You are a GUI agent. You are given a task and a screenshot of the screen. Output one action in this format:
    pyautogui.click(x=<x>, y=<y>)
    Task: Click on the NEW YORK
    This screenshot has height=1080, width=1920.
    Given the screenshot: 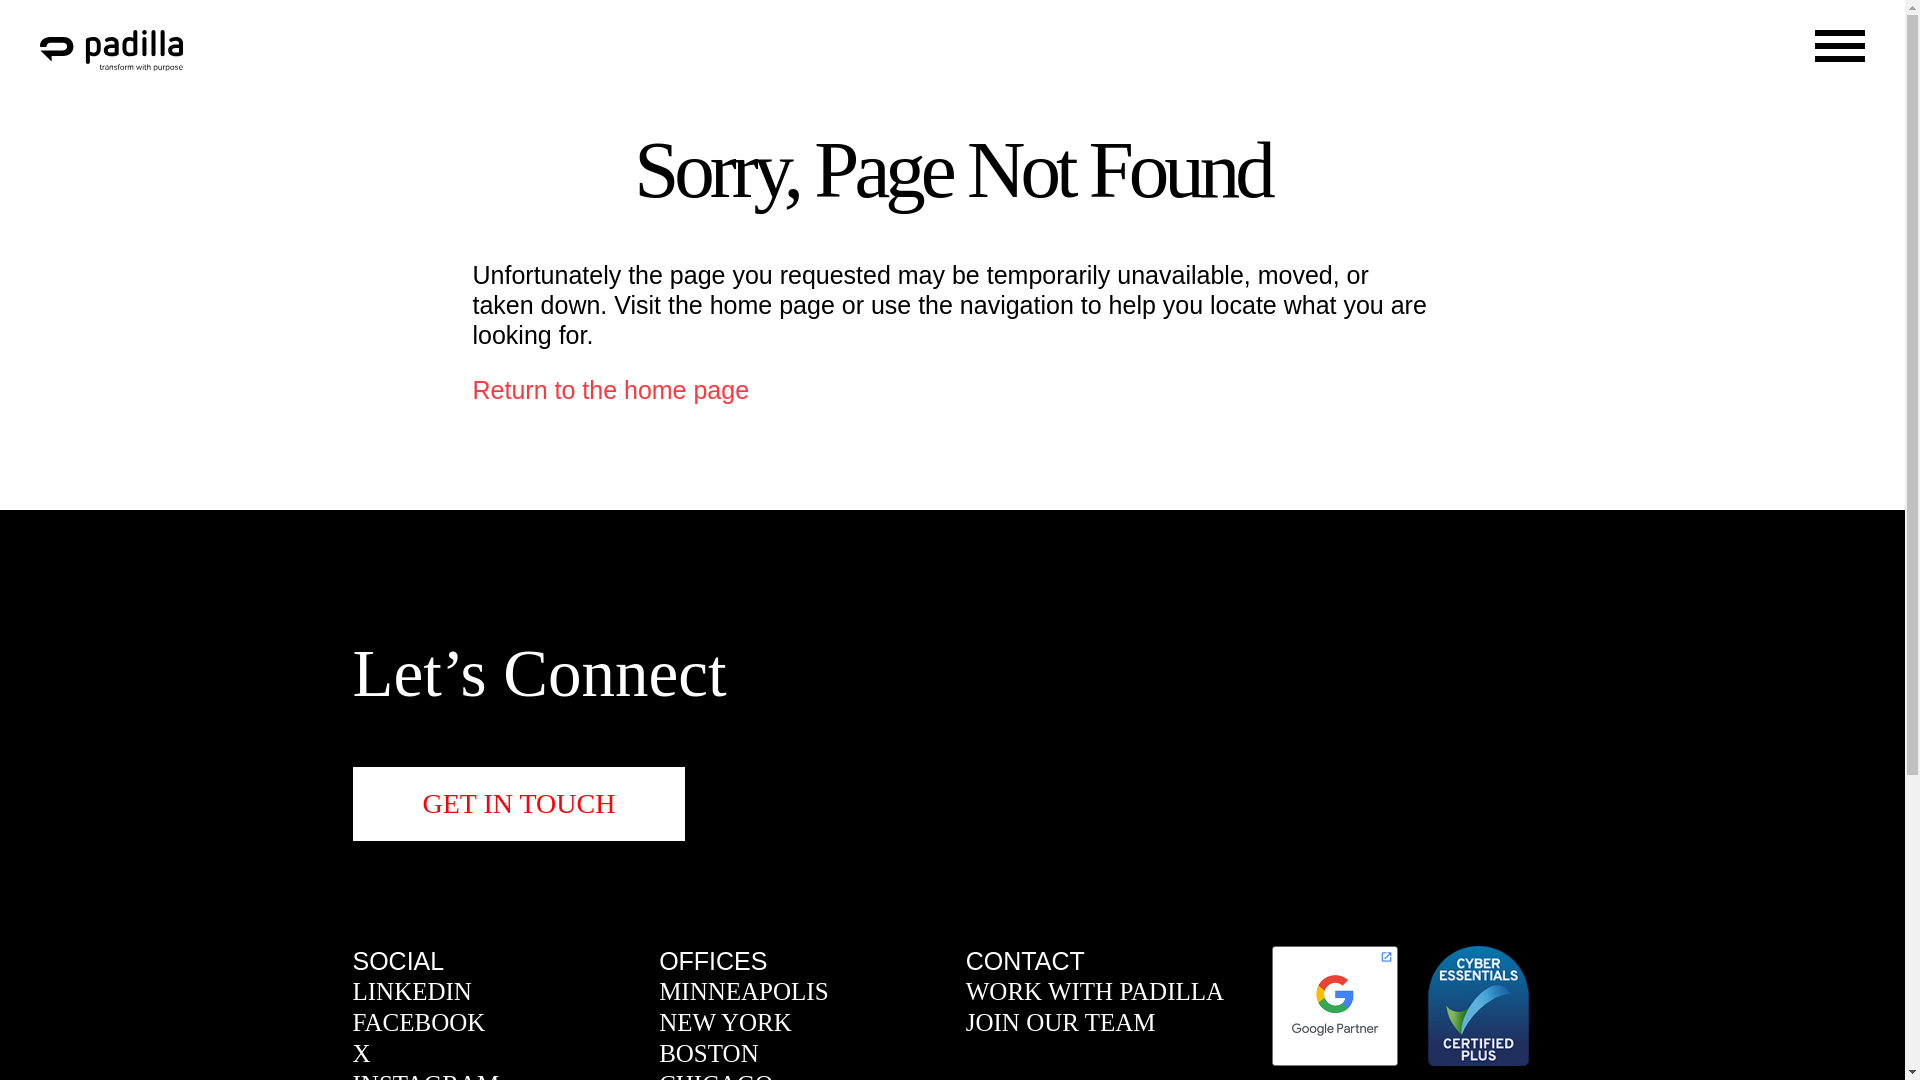 What is the action you would take?
    pyautogui.click(x=724, y=1022)
    